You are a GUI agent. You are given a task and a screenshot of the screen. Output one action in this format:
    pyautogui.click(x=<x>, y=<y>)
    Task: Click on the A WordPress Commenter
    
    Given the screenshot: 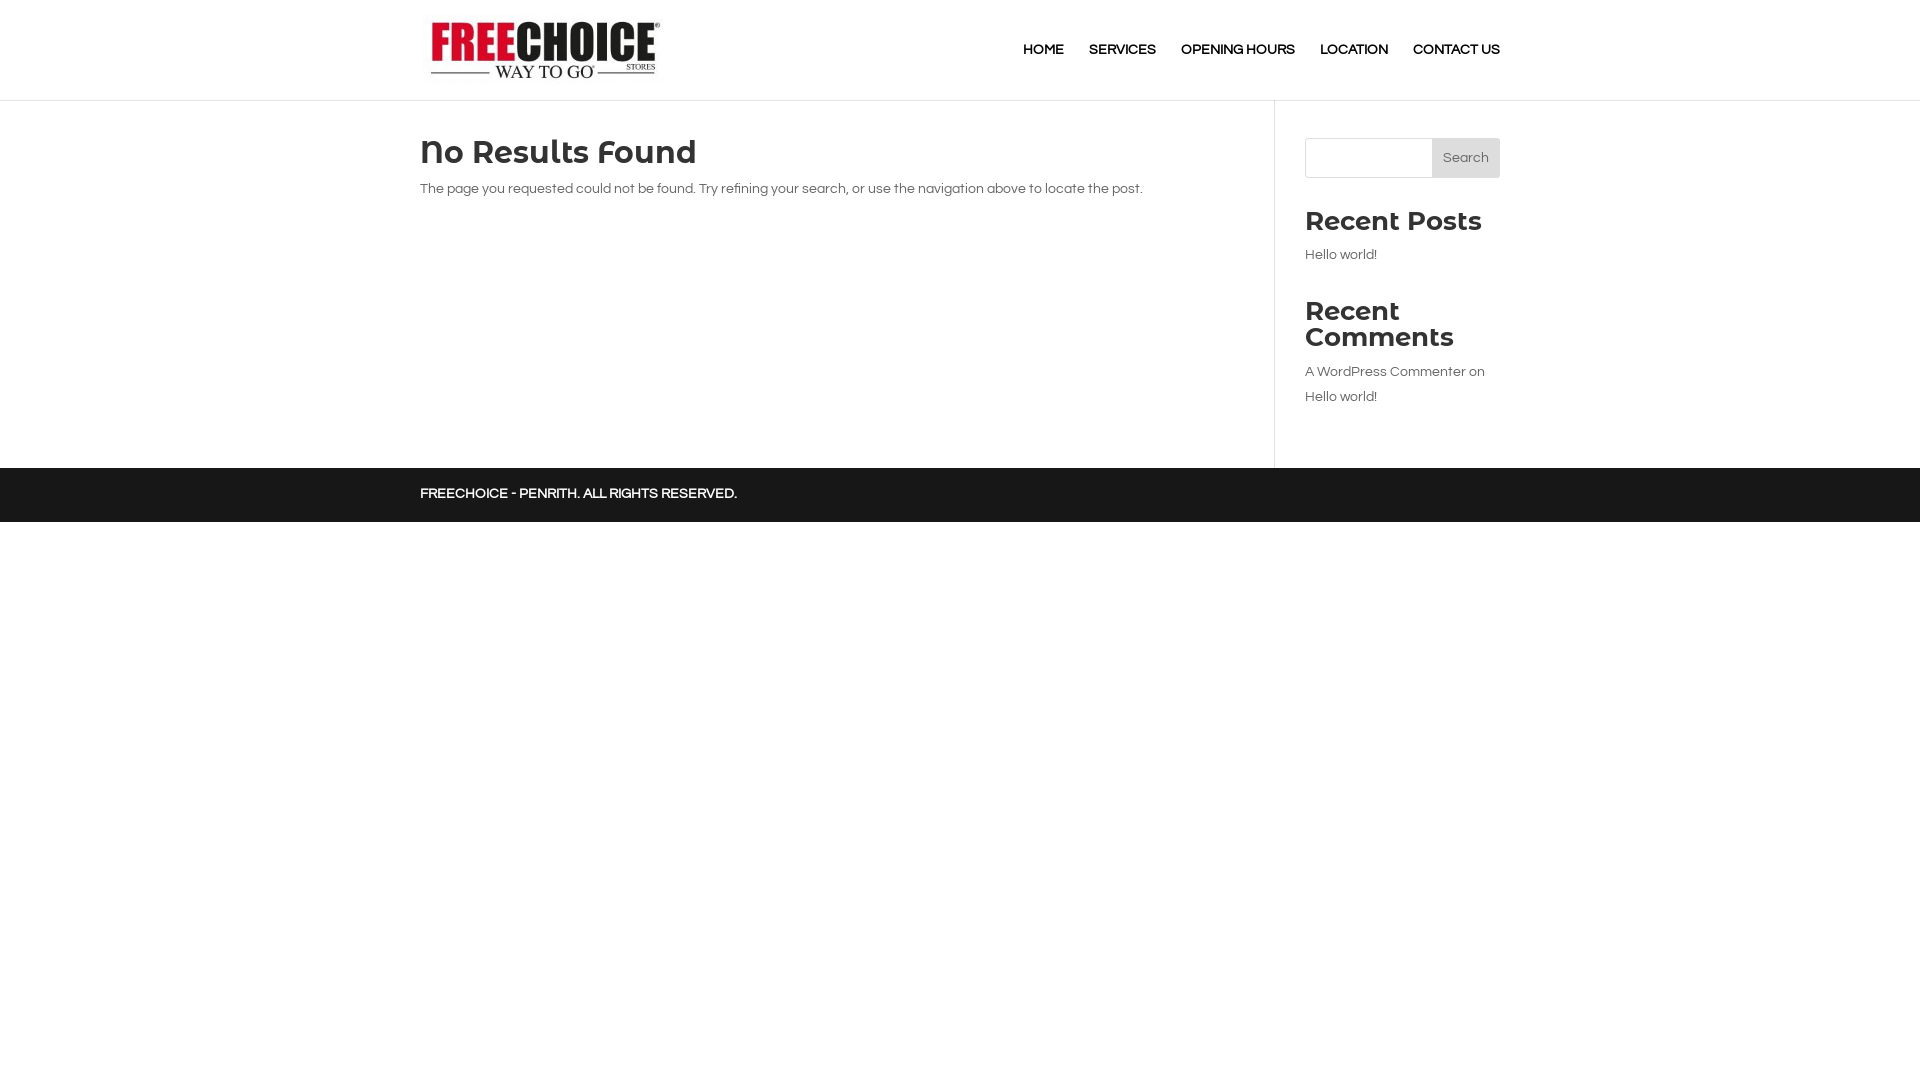 What is the action you would take?
    pyautogui.click(x=1386, y=372)
    